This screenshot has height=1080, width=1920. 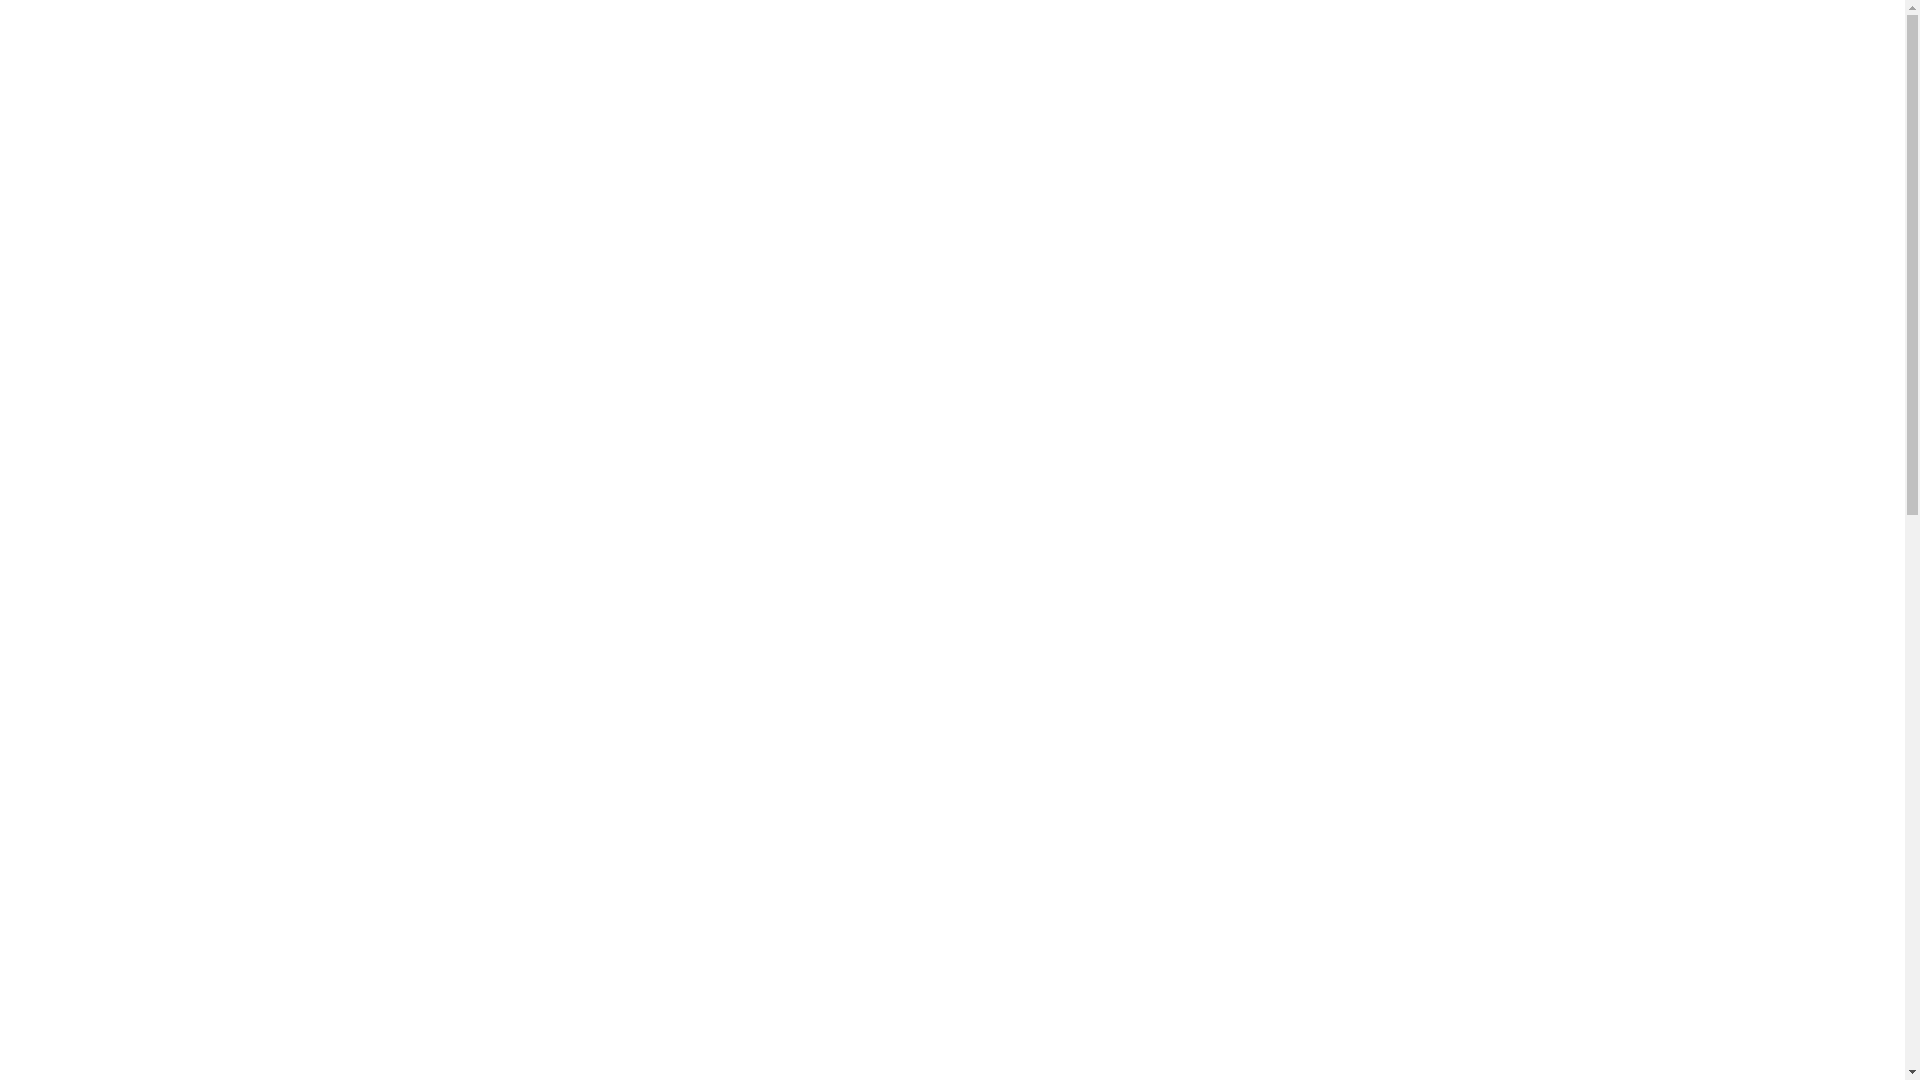 What do you see at coordinates (1790, 188) in the screenshot?
I see `DE` at bounding box center [1790, 188].